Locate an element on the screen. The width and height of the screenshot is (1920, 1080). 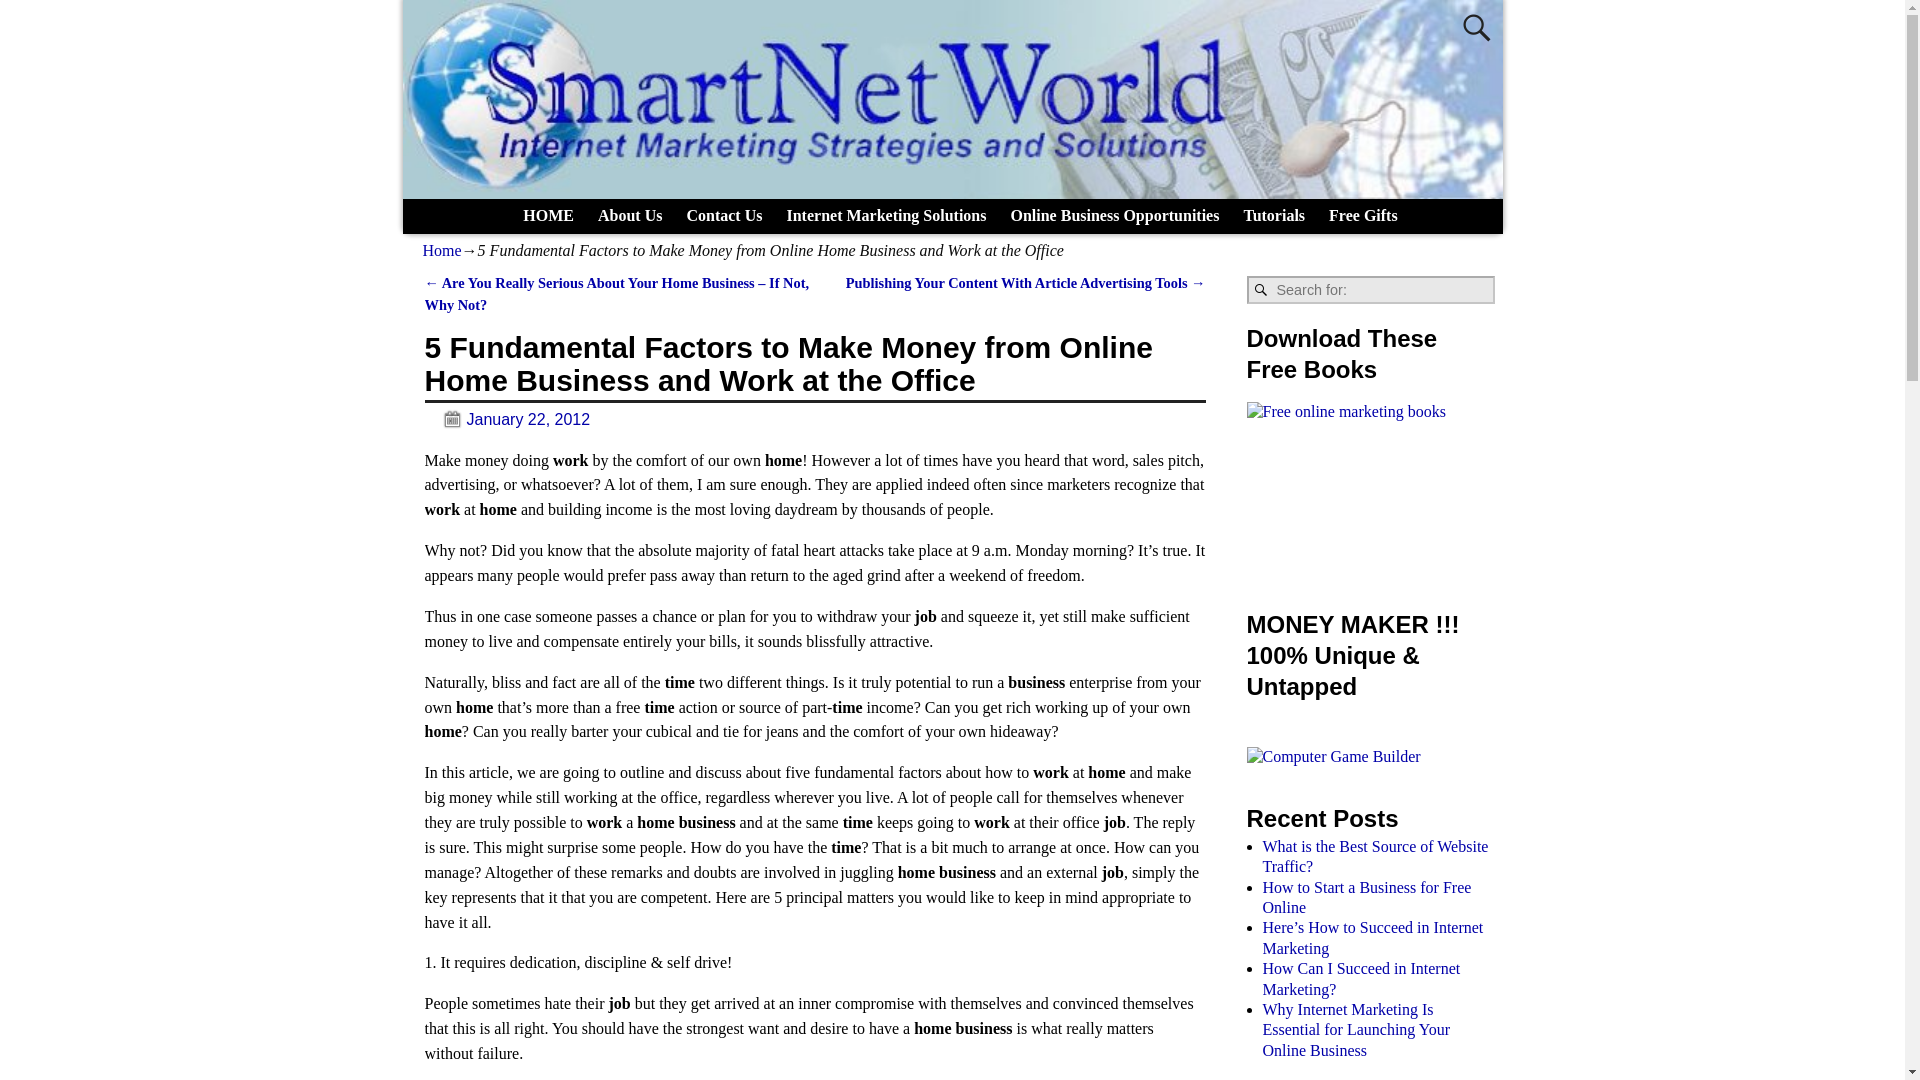
Free Gifts is located at coordinates (1363, 215).